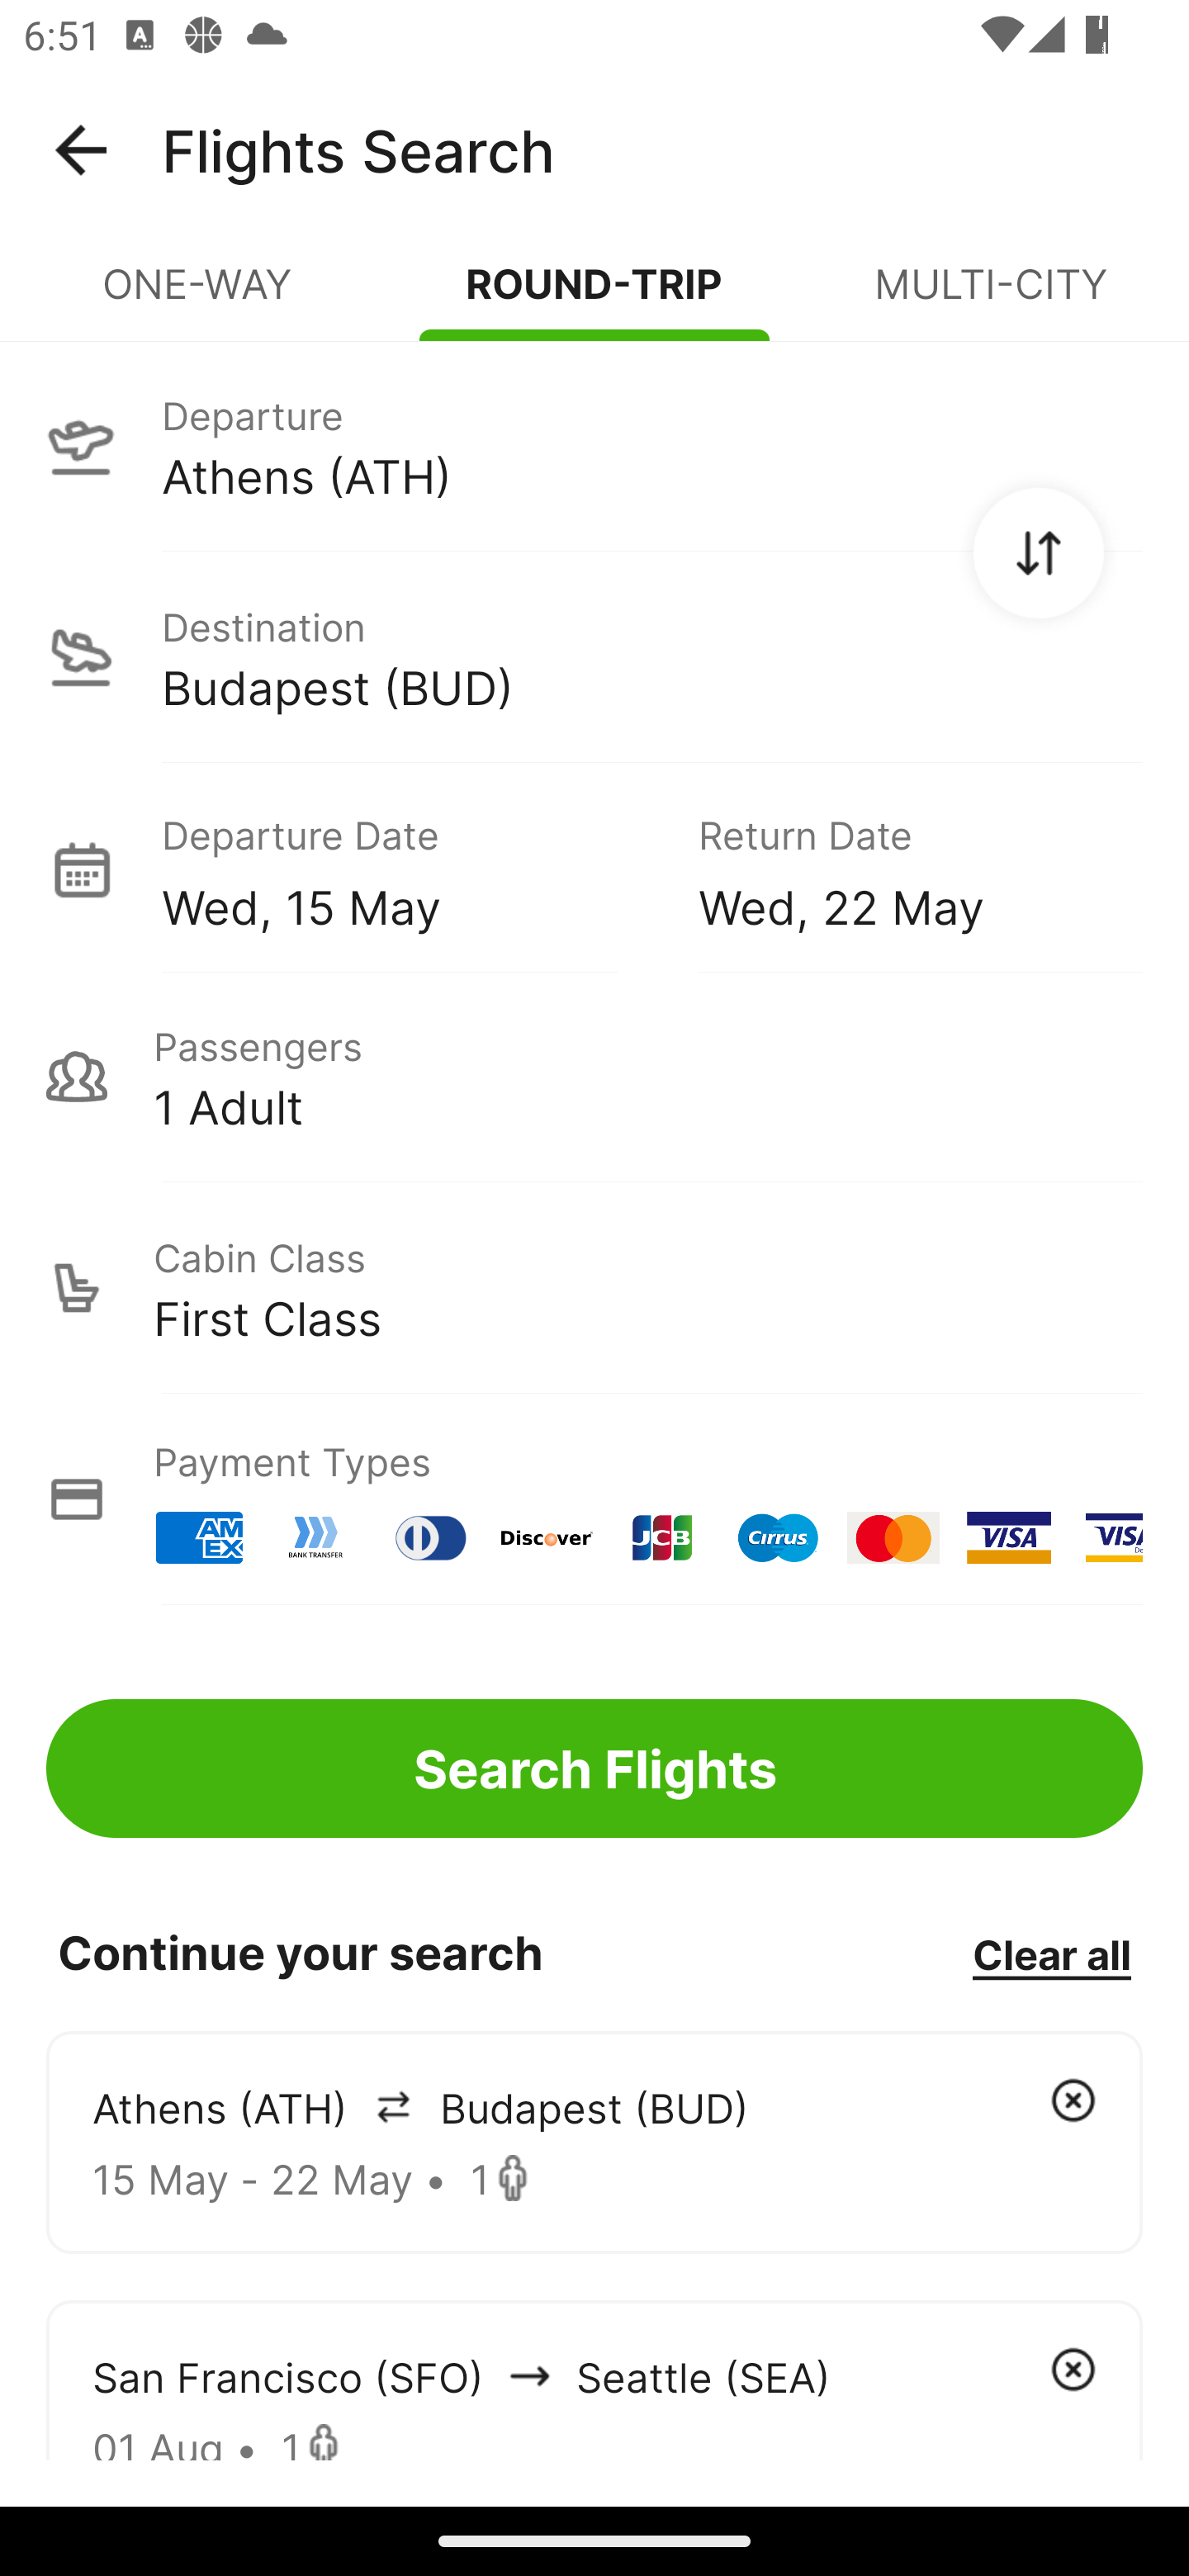  I want to click on MULTI-CITY, so click(991, 297).